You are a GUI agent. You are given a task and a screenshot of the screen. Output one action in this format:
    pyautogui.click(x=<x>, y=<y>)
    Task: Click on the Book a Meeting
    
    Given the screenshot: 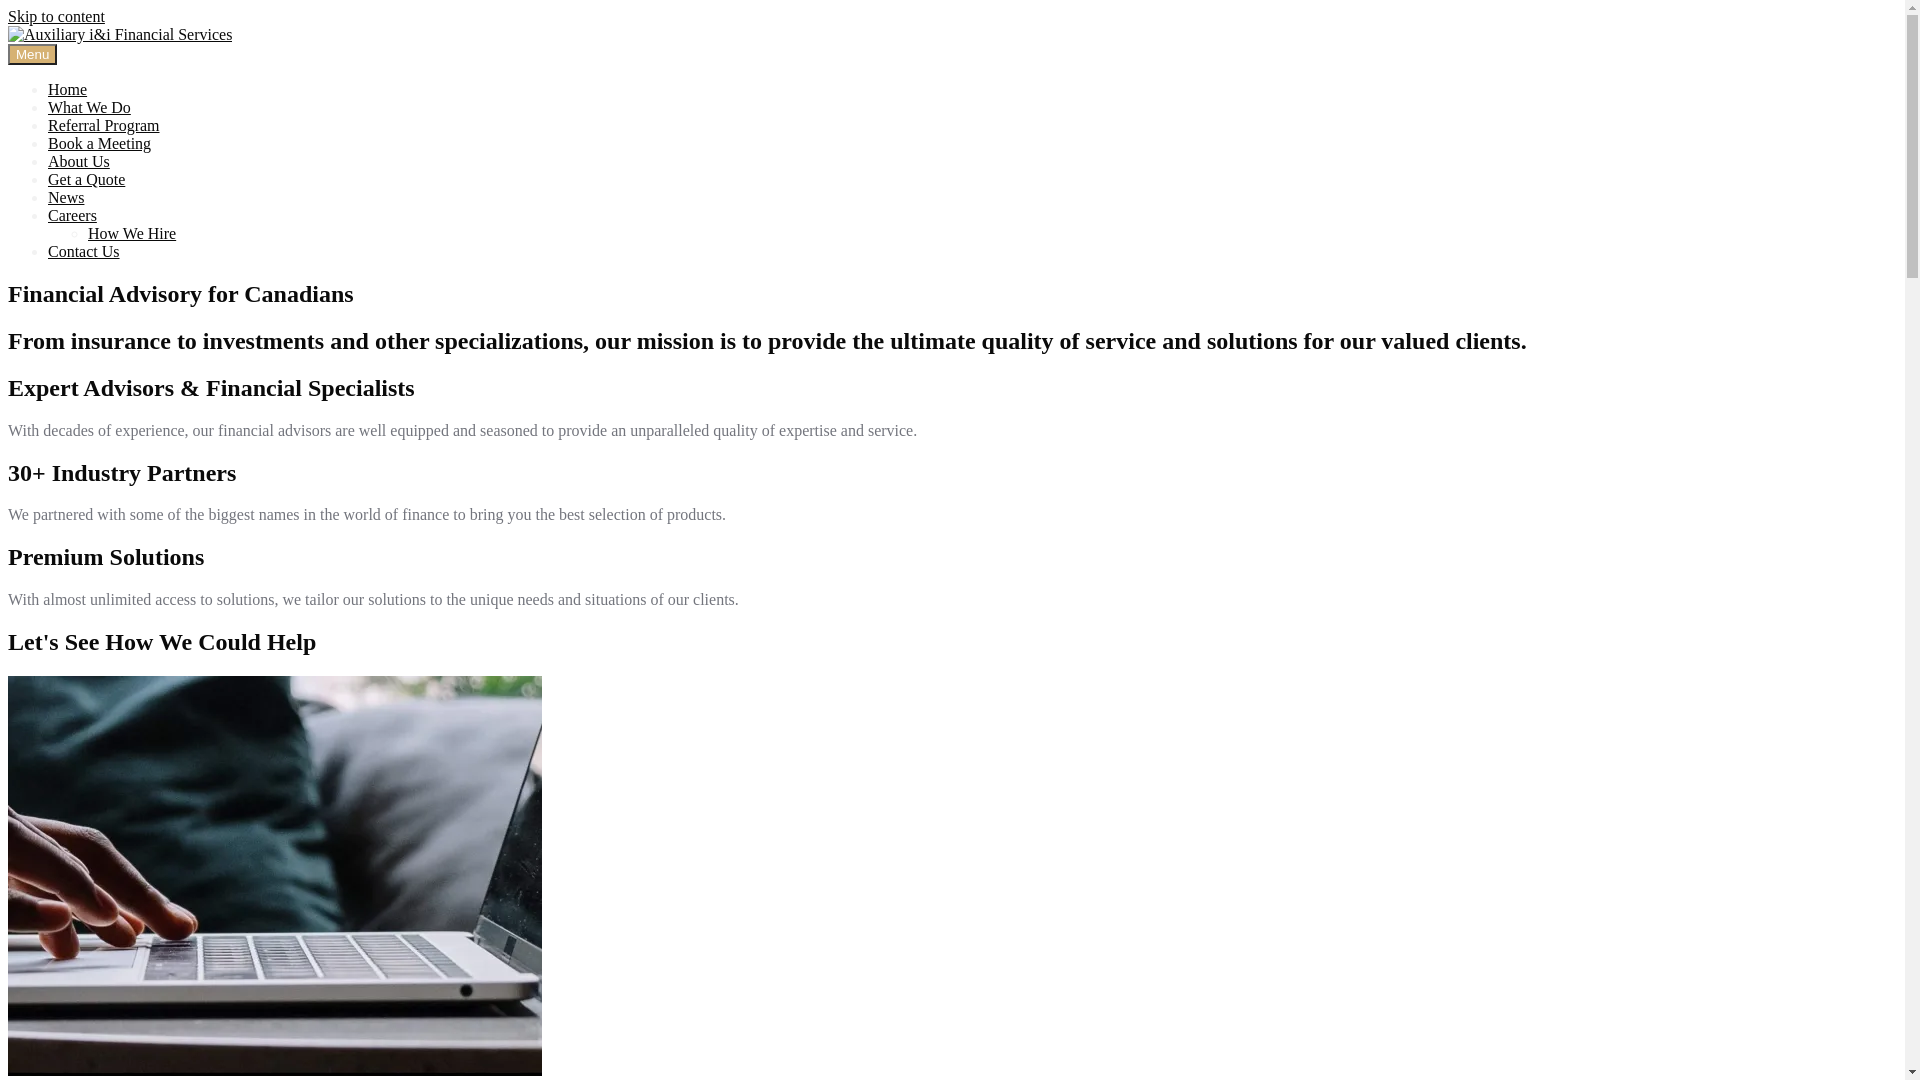 What is the action you would take?
    pyautogui.click(x=100, y=144)
    